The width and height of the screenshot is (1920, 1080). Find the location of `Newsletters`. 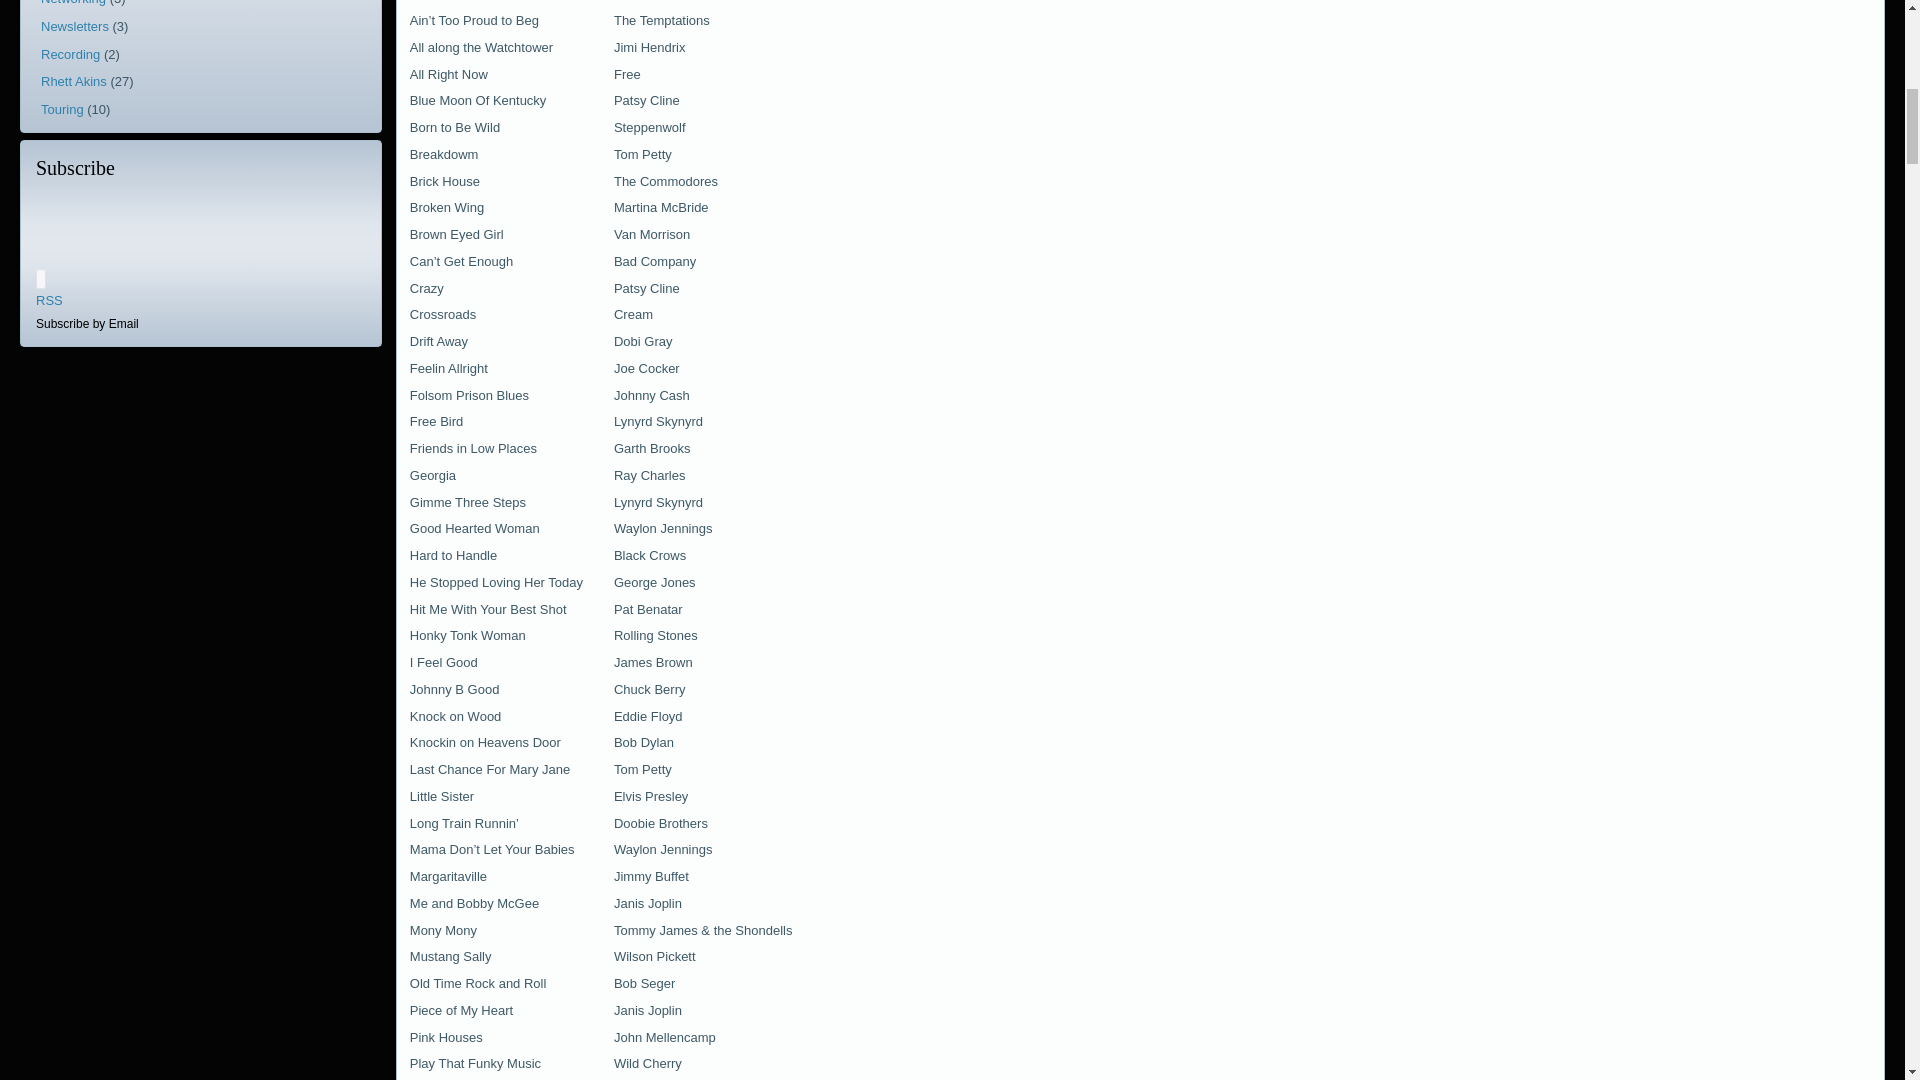

Newsletters is located at coordinates (74, 26).